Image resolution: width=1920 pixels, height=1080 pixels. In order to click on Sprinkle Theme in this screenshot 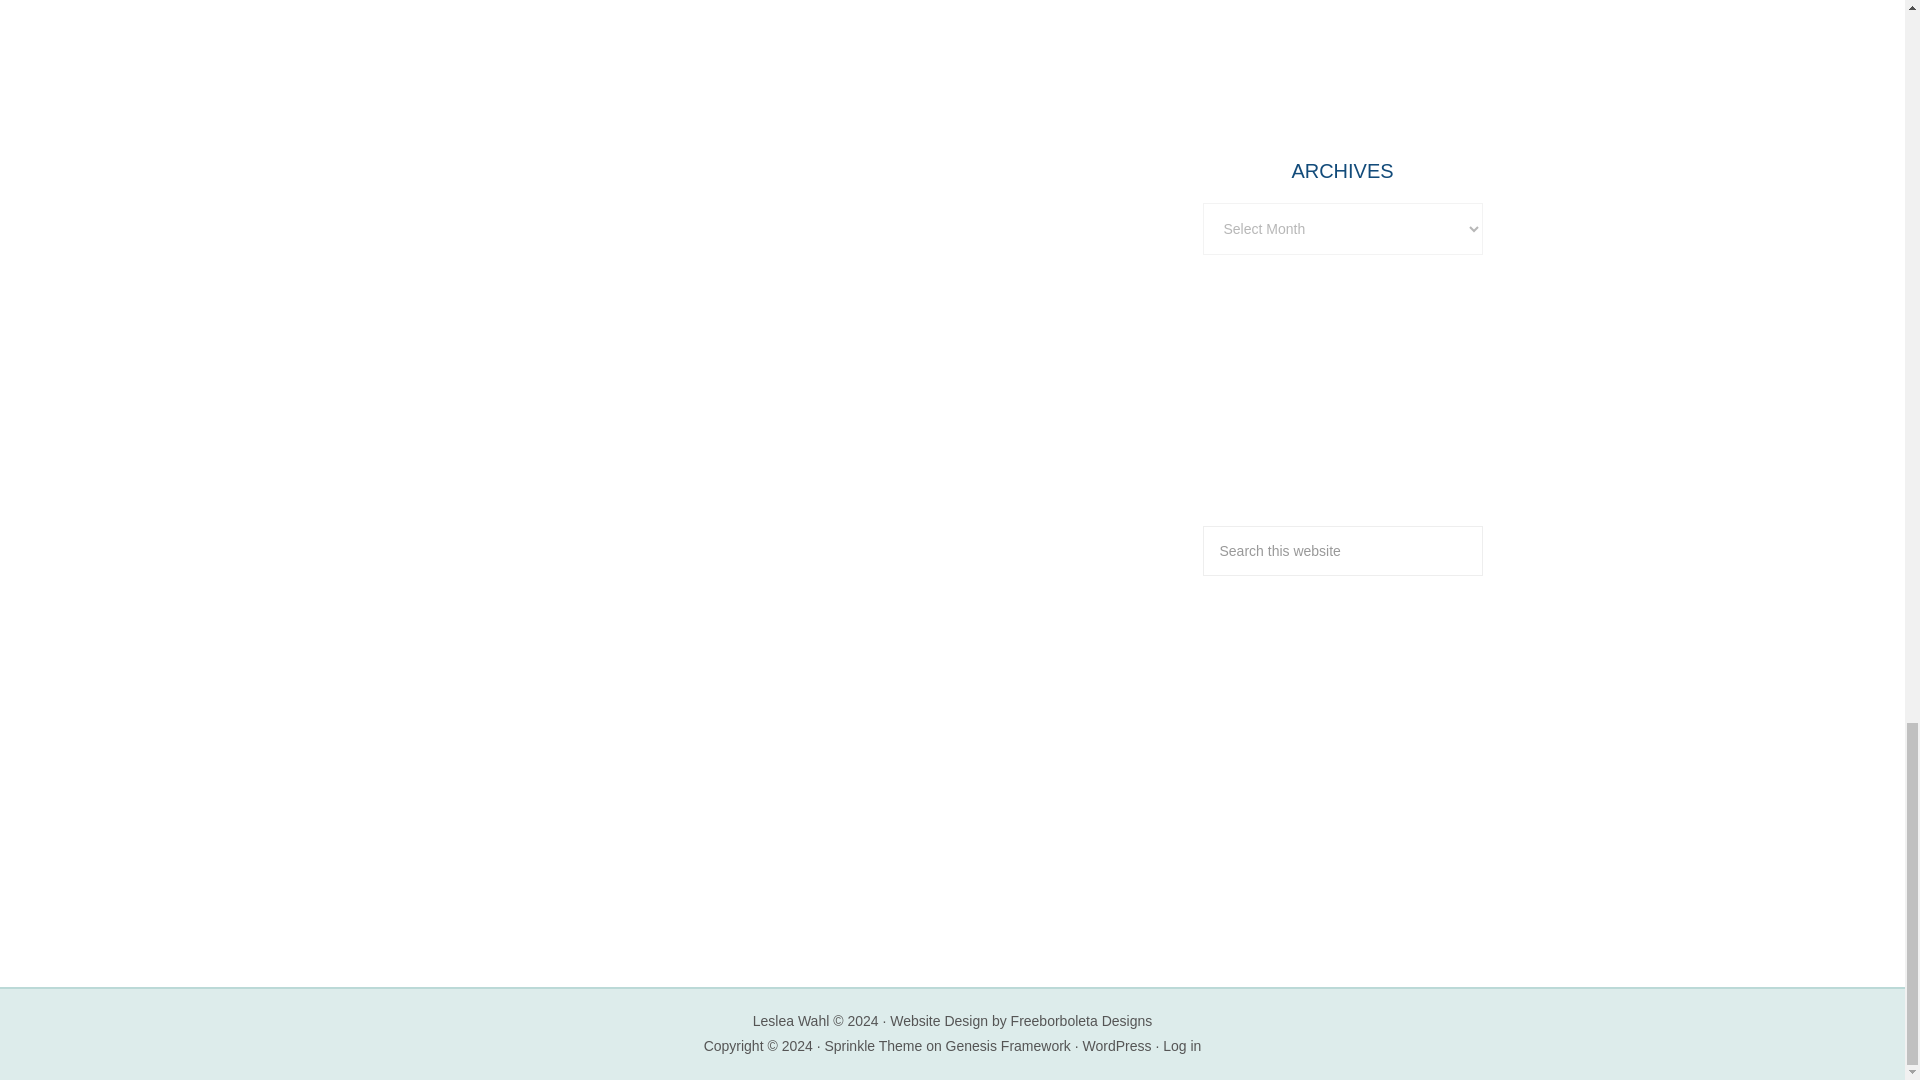, I will do `click(872, 1046)`.